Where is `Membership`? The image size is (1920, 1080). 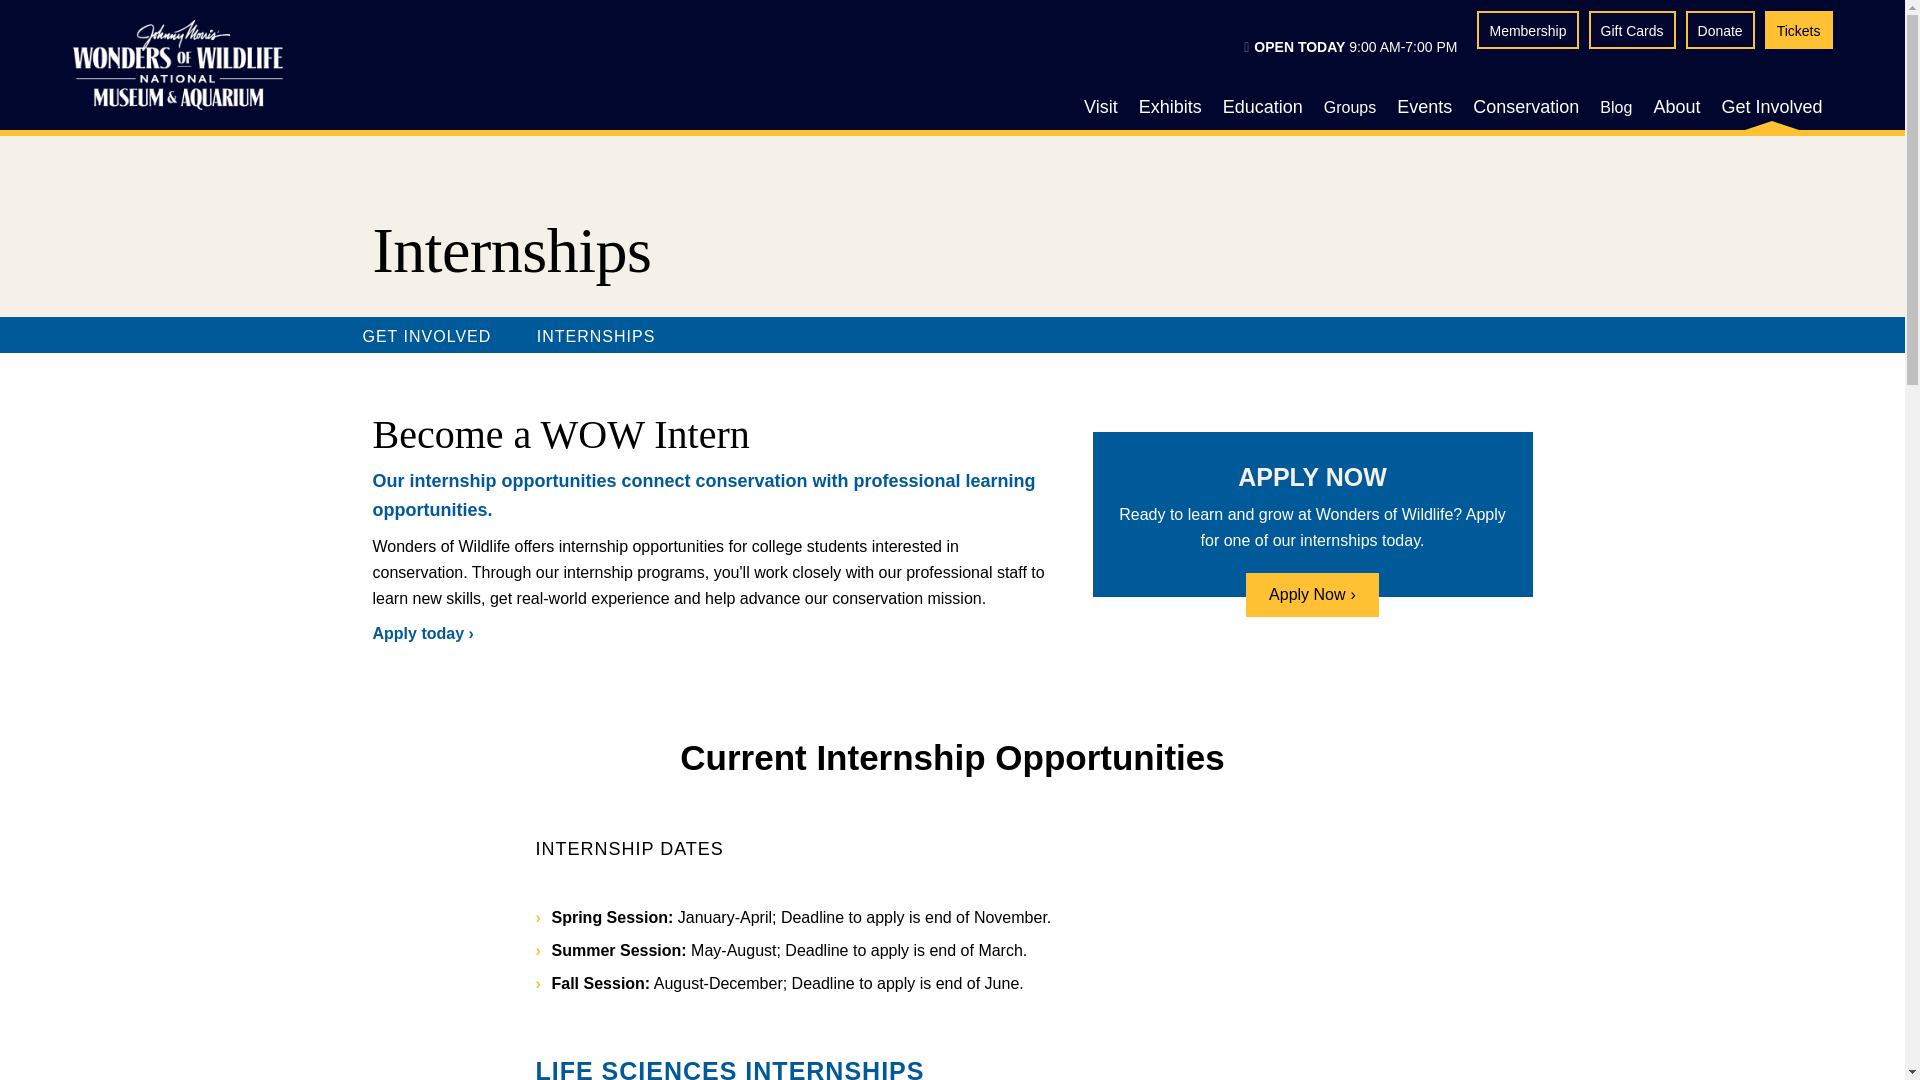
Membership is located at coordinates (1527, 30).